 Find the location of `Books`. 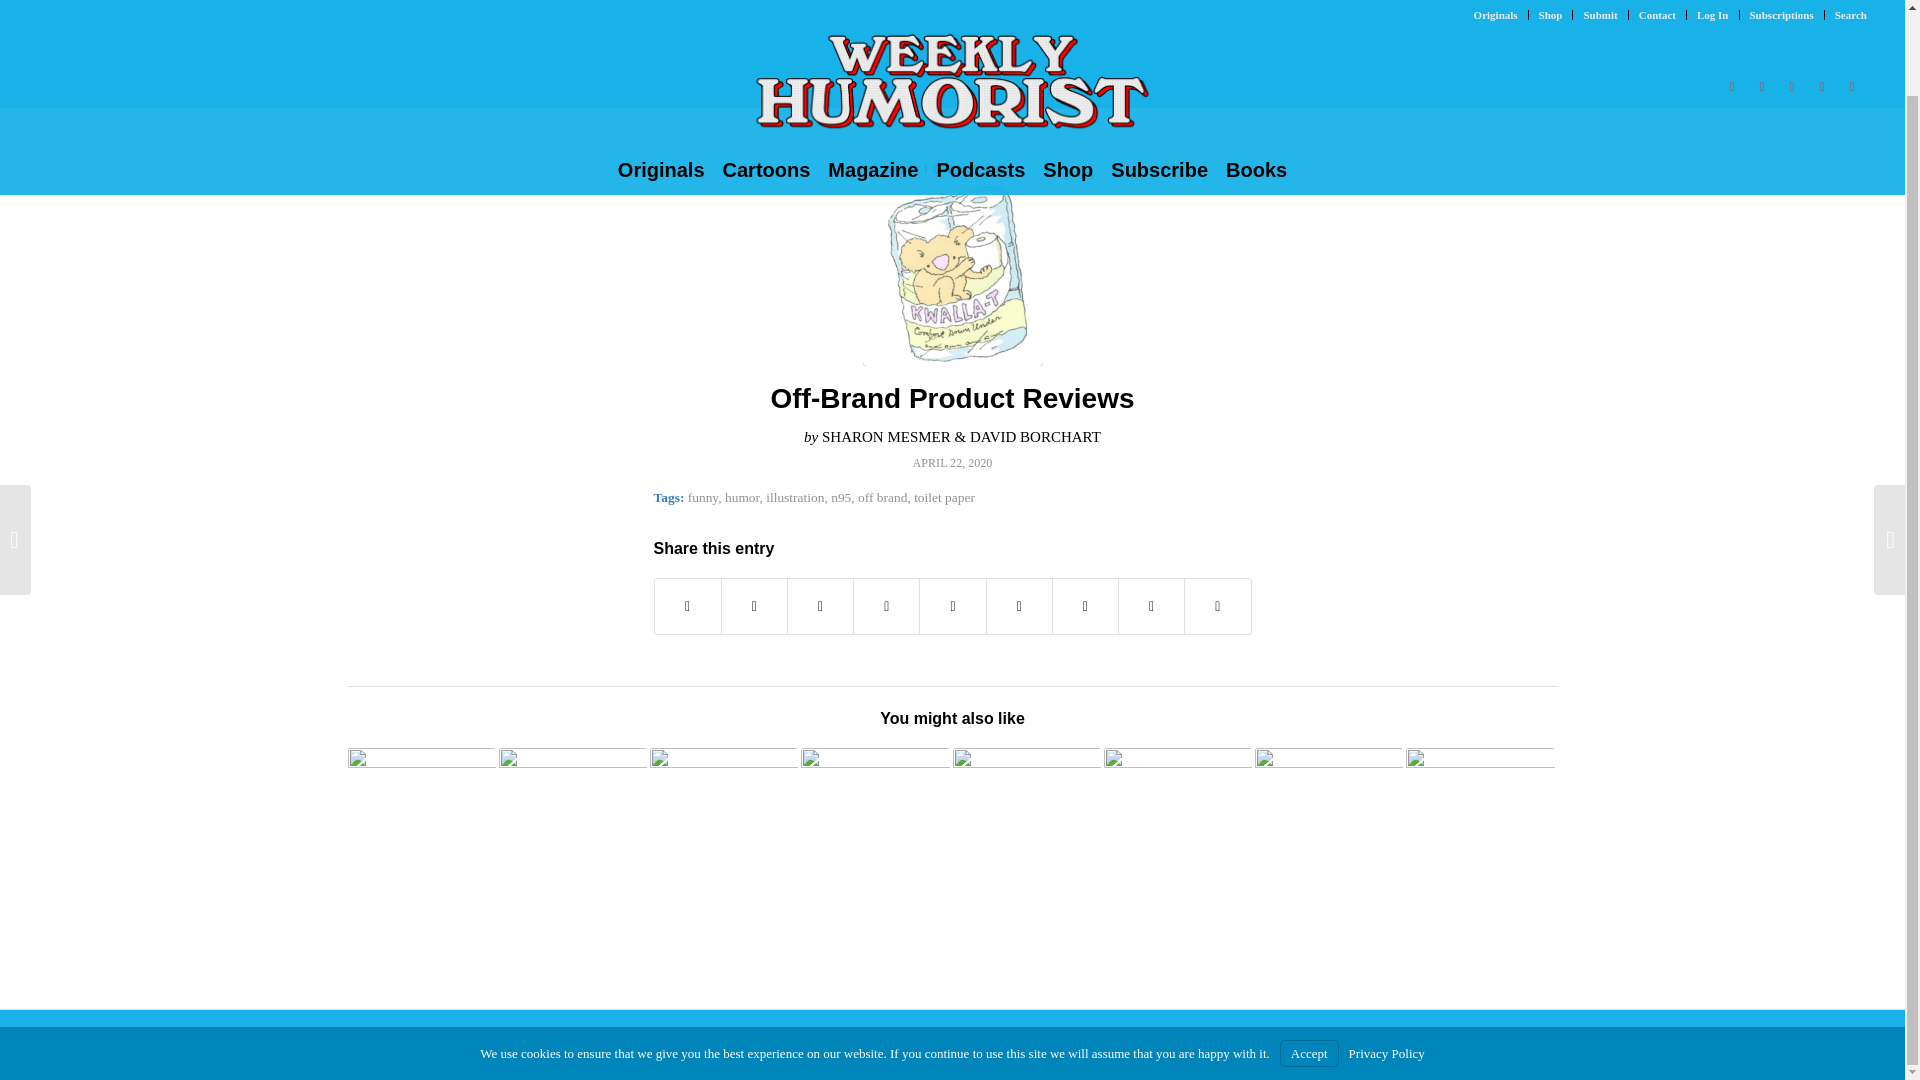

Books is located at coordinates (1256, 80).